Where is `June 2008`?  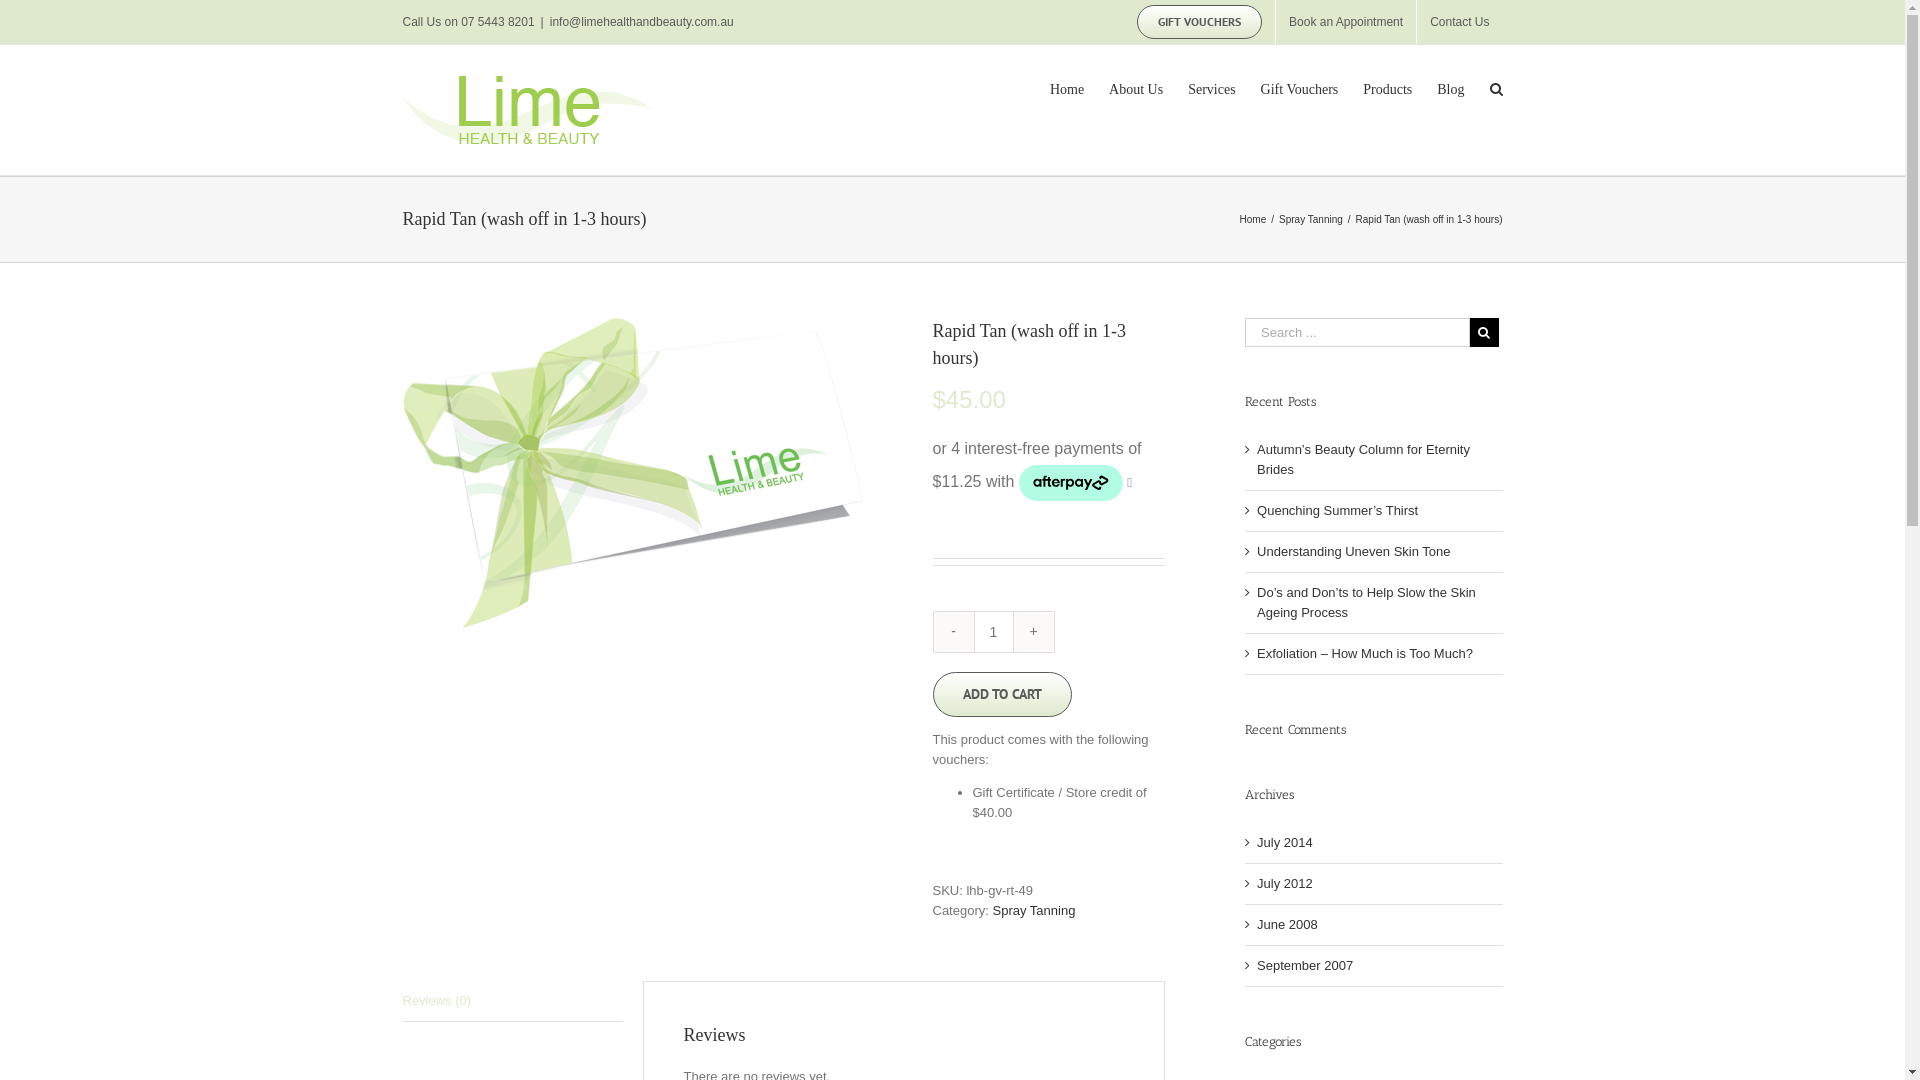
June 2008 is located at coordinates (1288, 924).